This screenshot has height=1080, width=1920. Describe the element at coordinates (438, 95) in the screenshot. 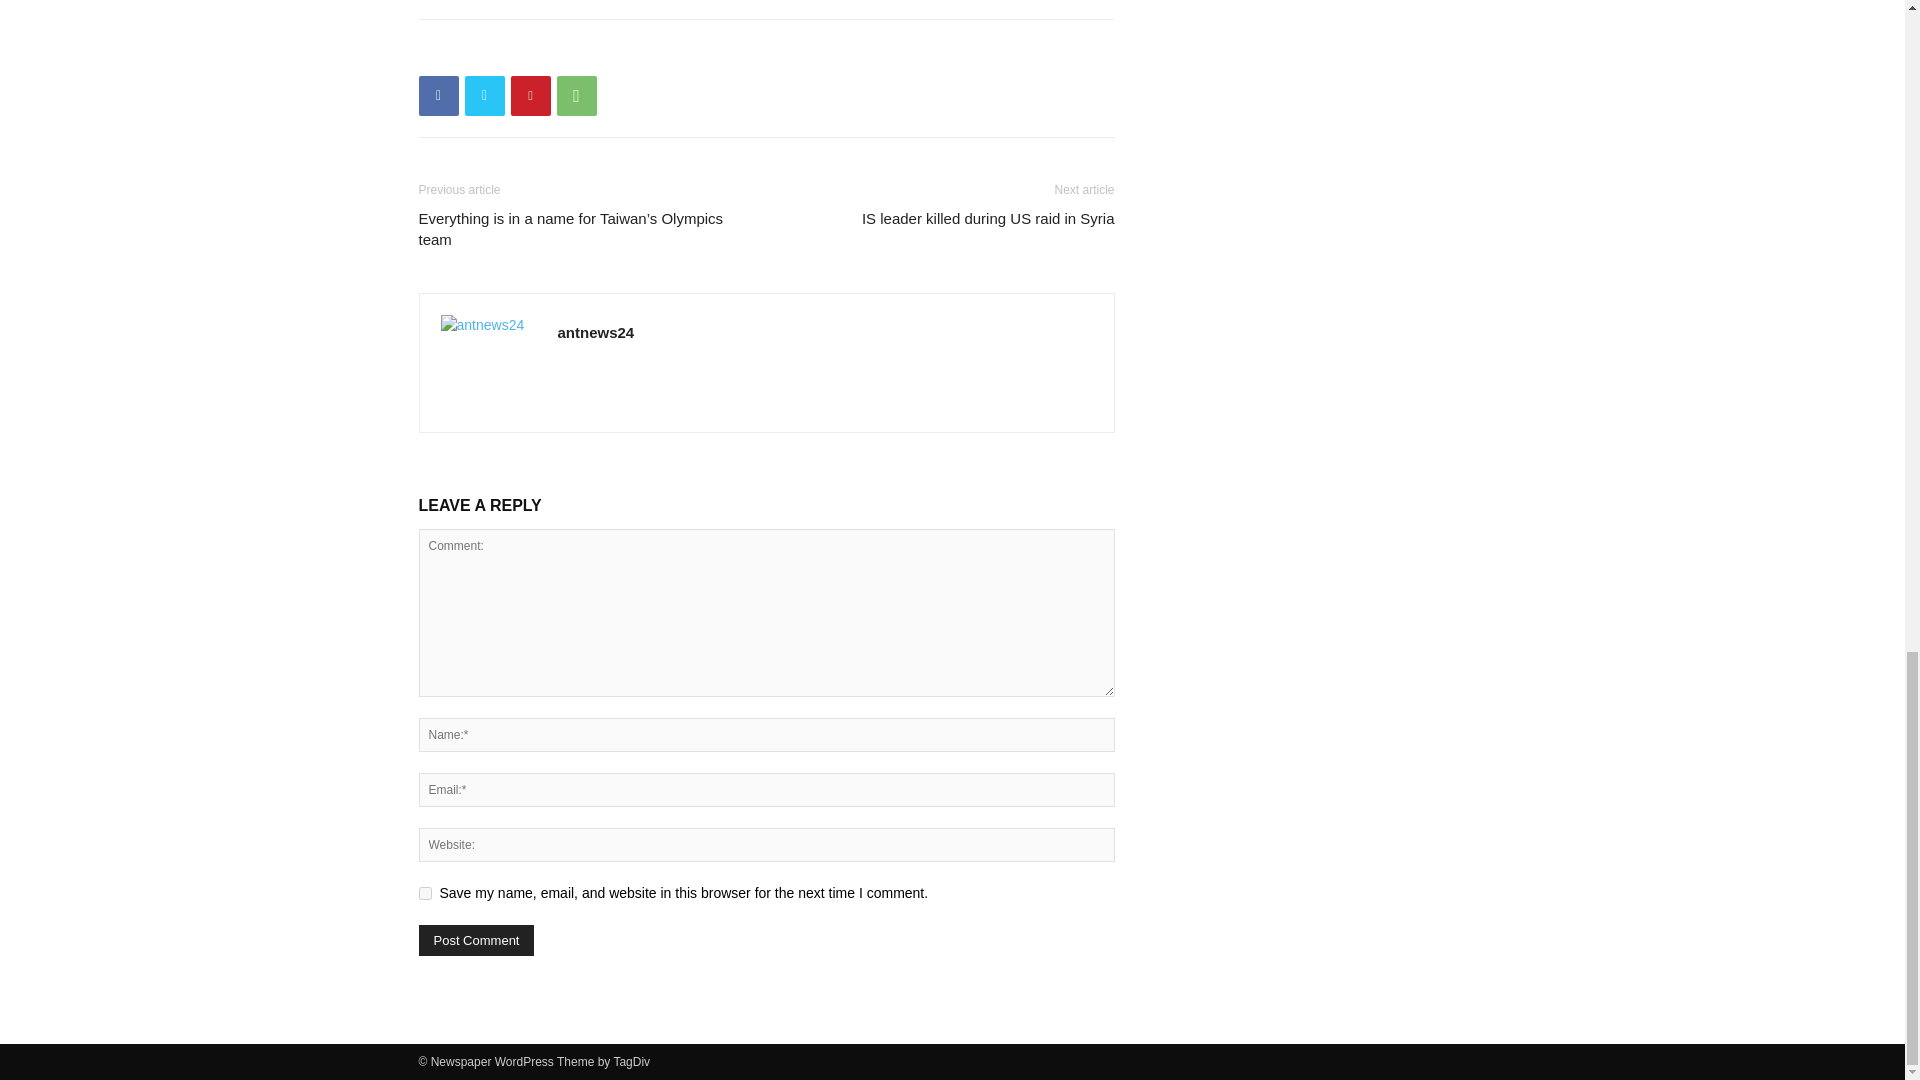

I see `Facebook` at that location.